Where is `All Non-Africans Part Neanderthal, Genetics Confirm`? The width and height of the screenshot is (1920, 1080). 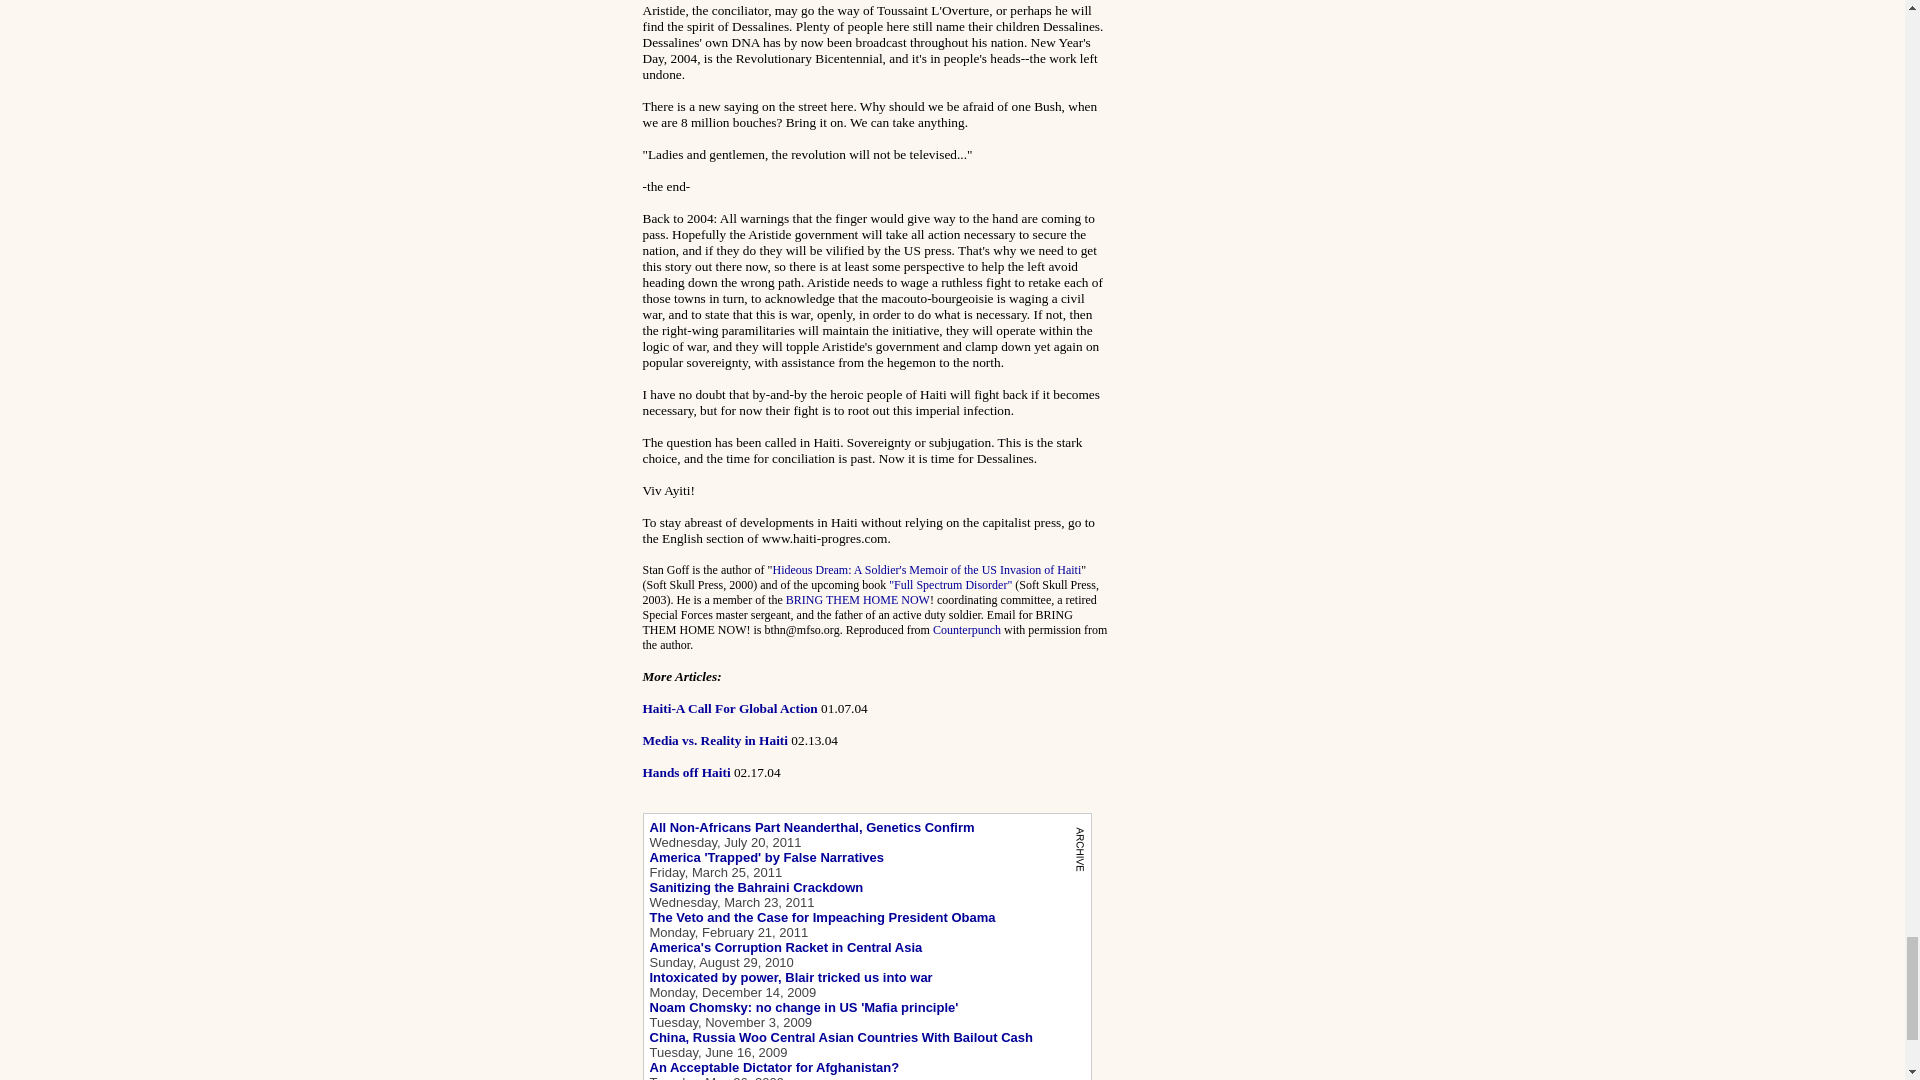
All Non-Africans Part Neanderthal, Genetics Confirm is located at coordinates (812, 826).